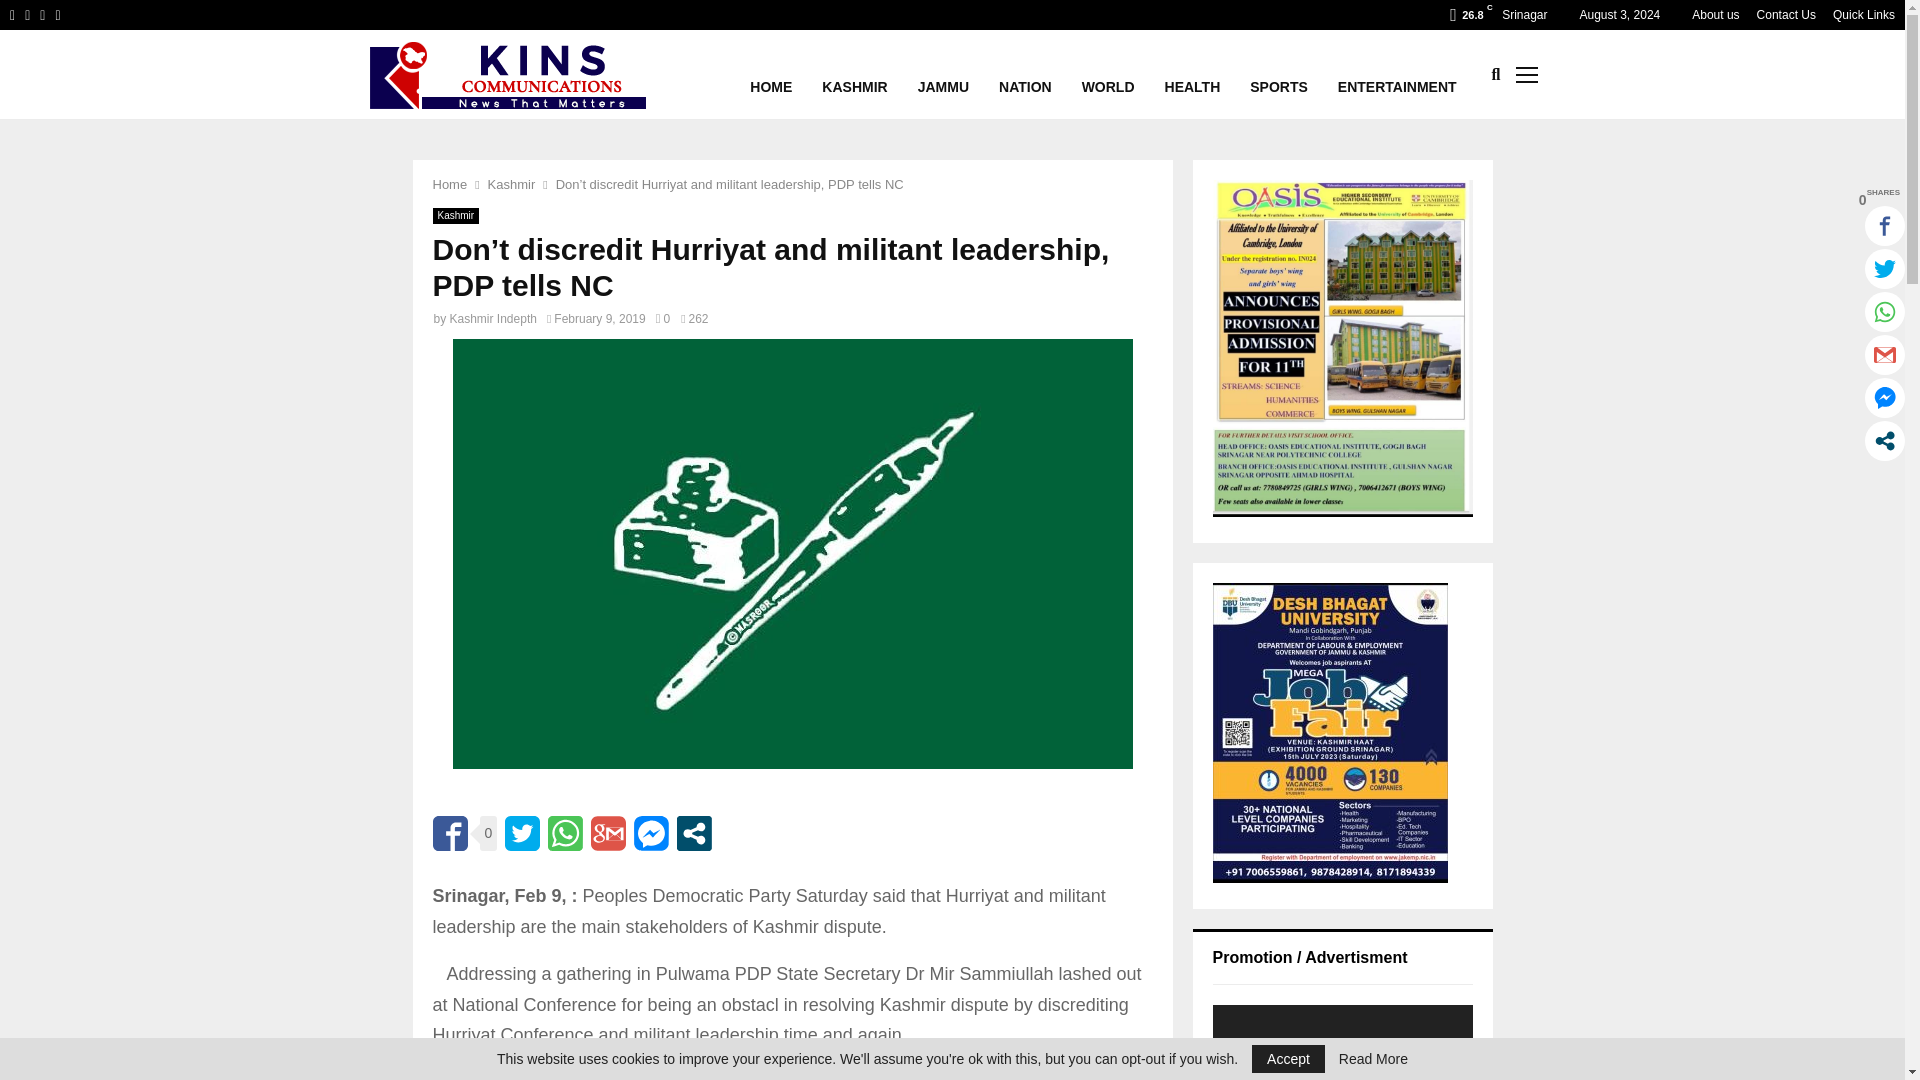  I want to click on Share on Facebook, so click(449, 834).